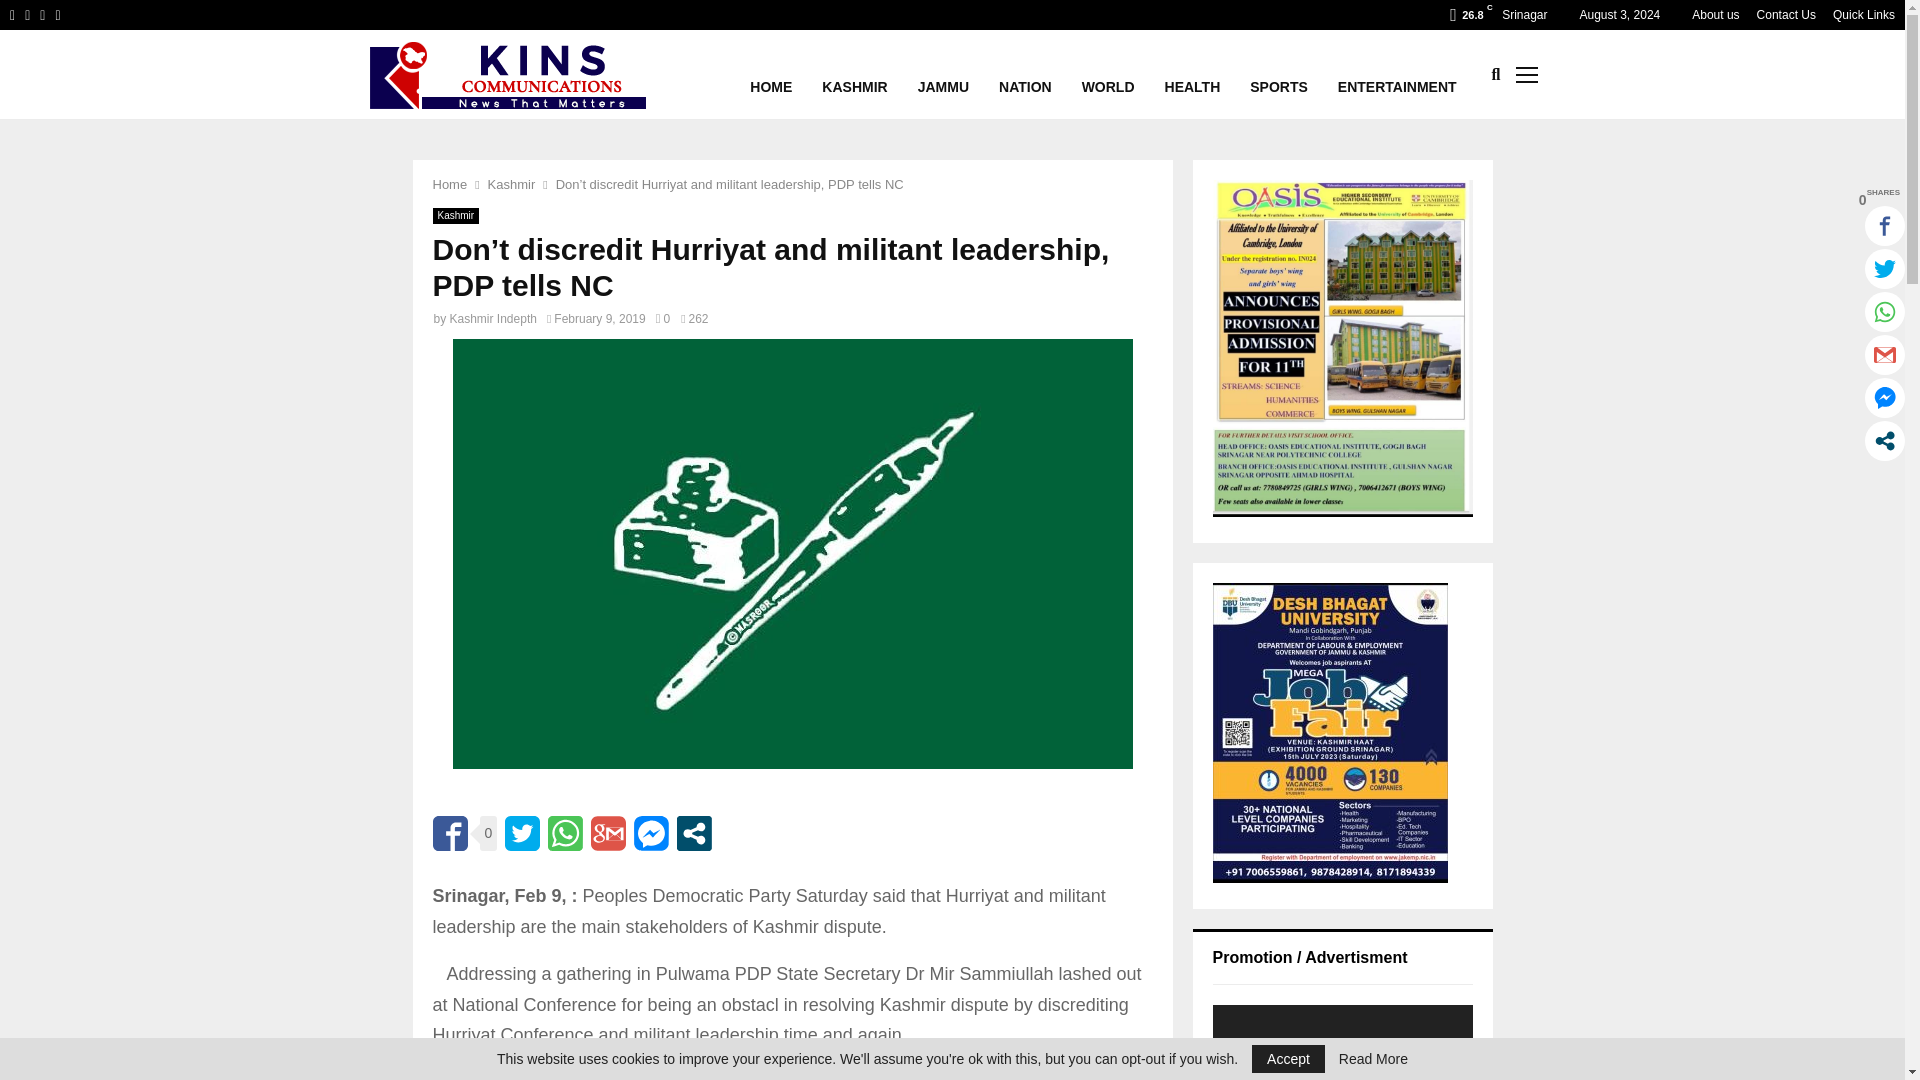  I want to click on Share on Facebook, so click(449, 834).